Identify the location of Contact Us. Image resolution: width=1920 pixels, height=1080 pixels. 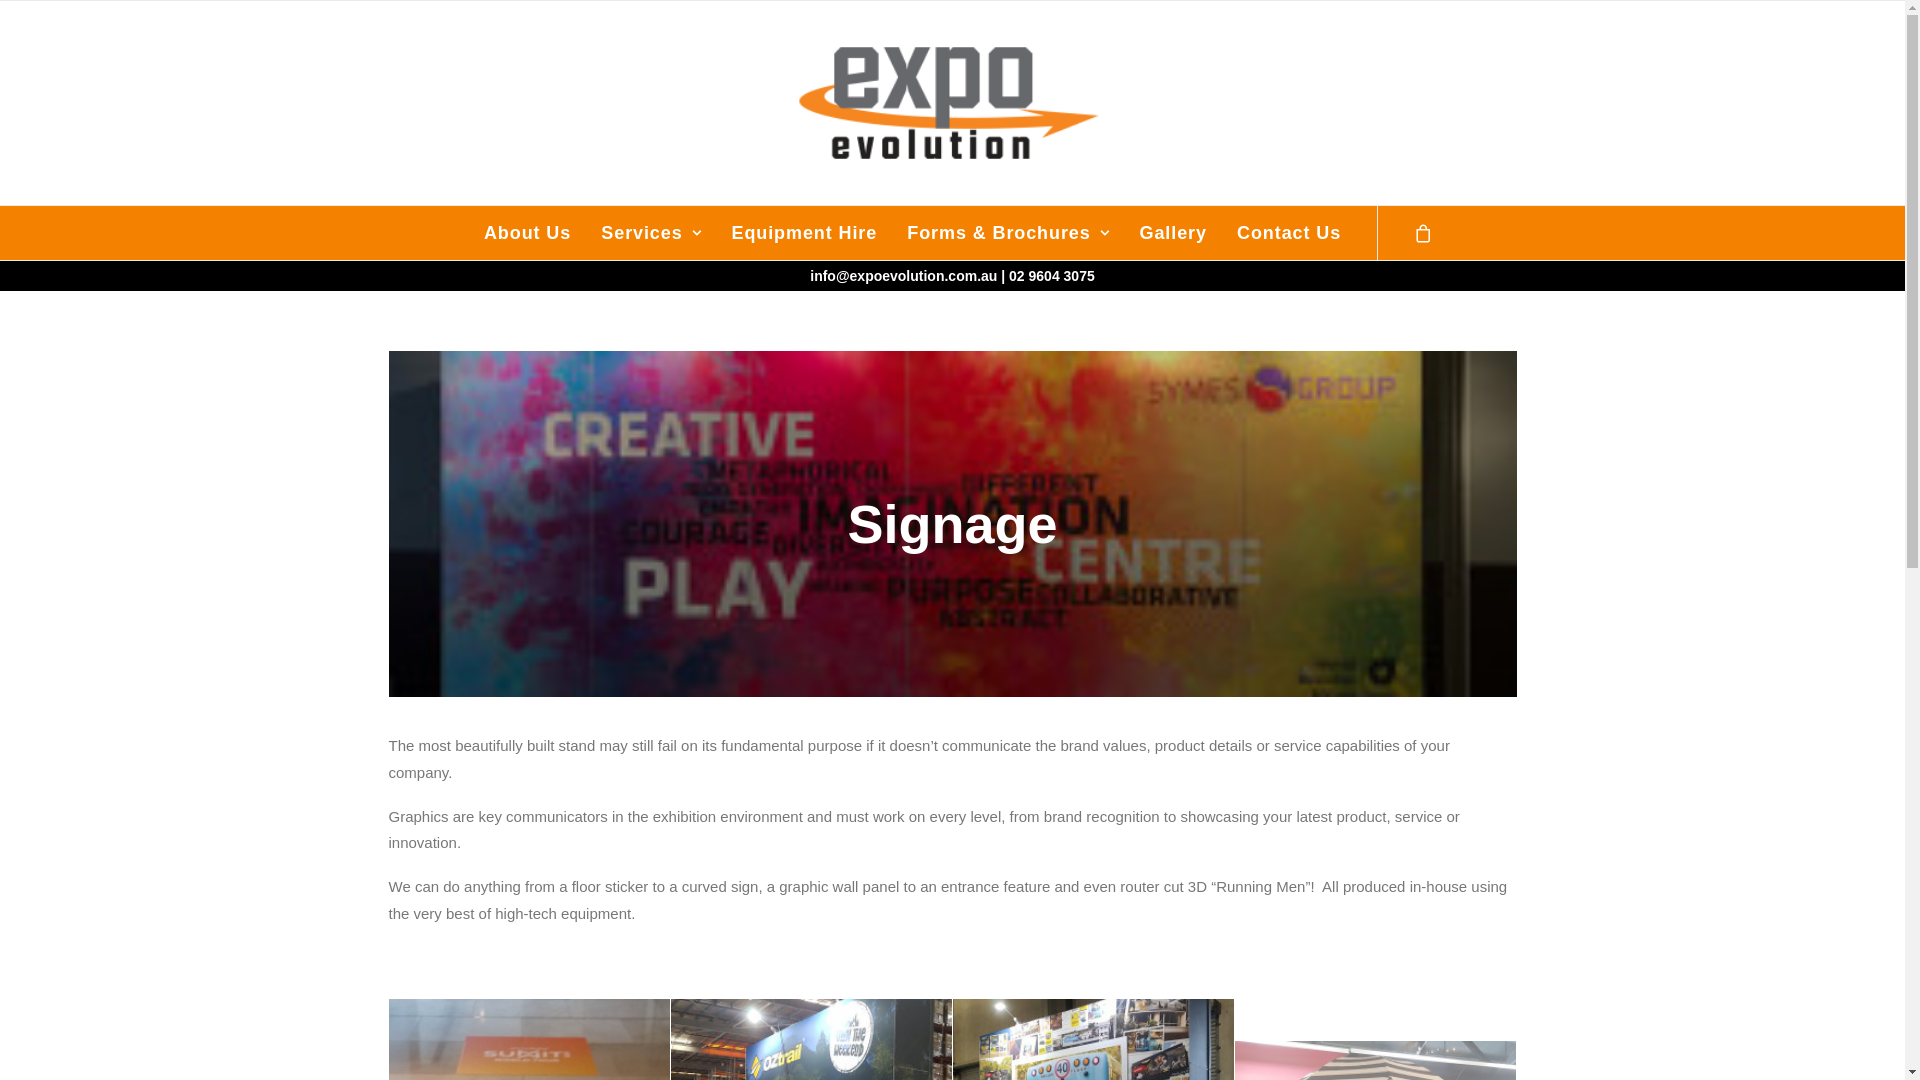
(1282, 233).